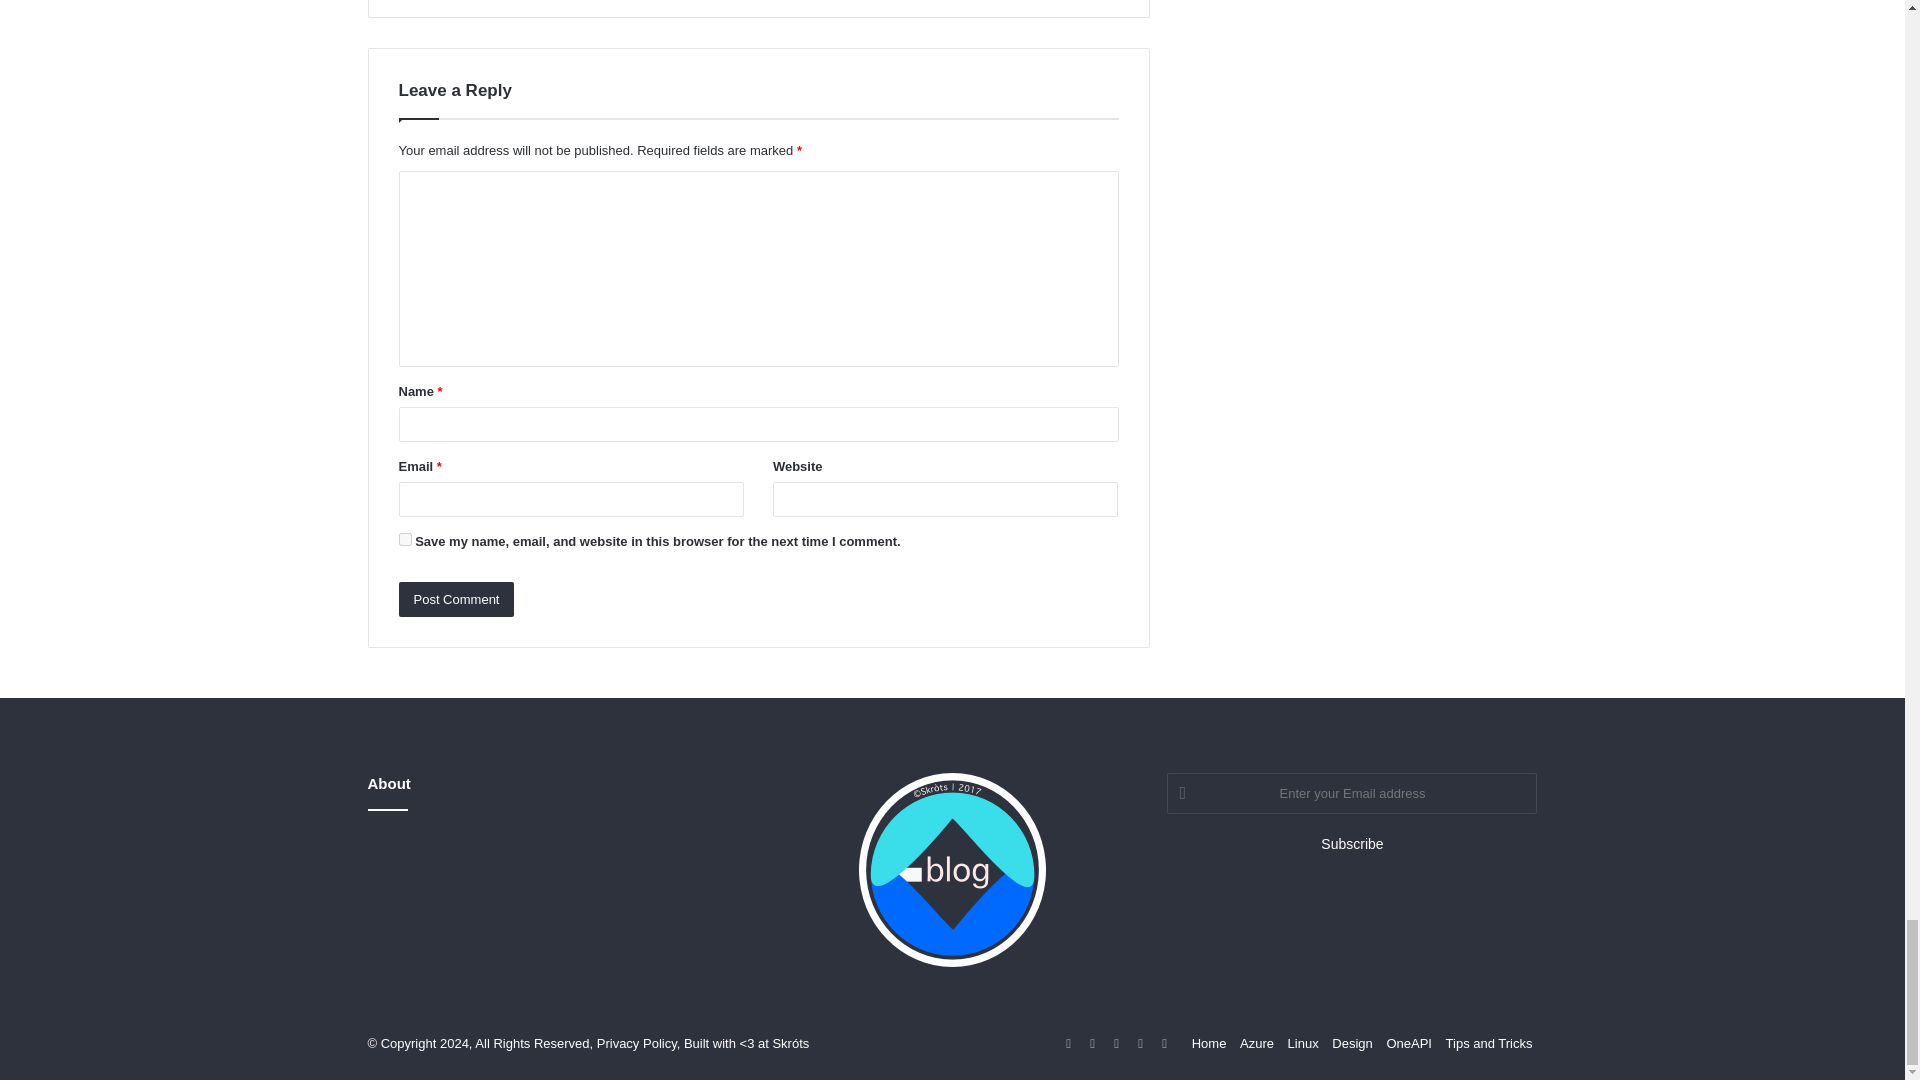  Describe the element at coordinates (456, 599) in the screenshot. I see `Post Comment` at that location.